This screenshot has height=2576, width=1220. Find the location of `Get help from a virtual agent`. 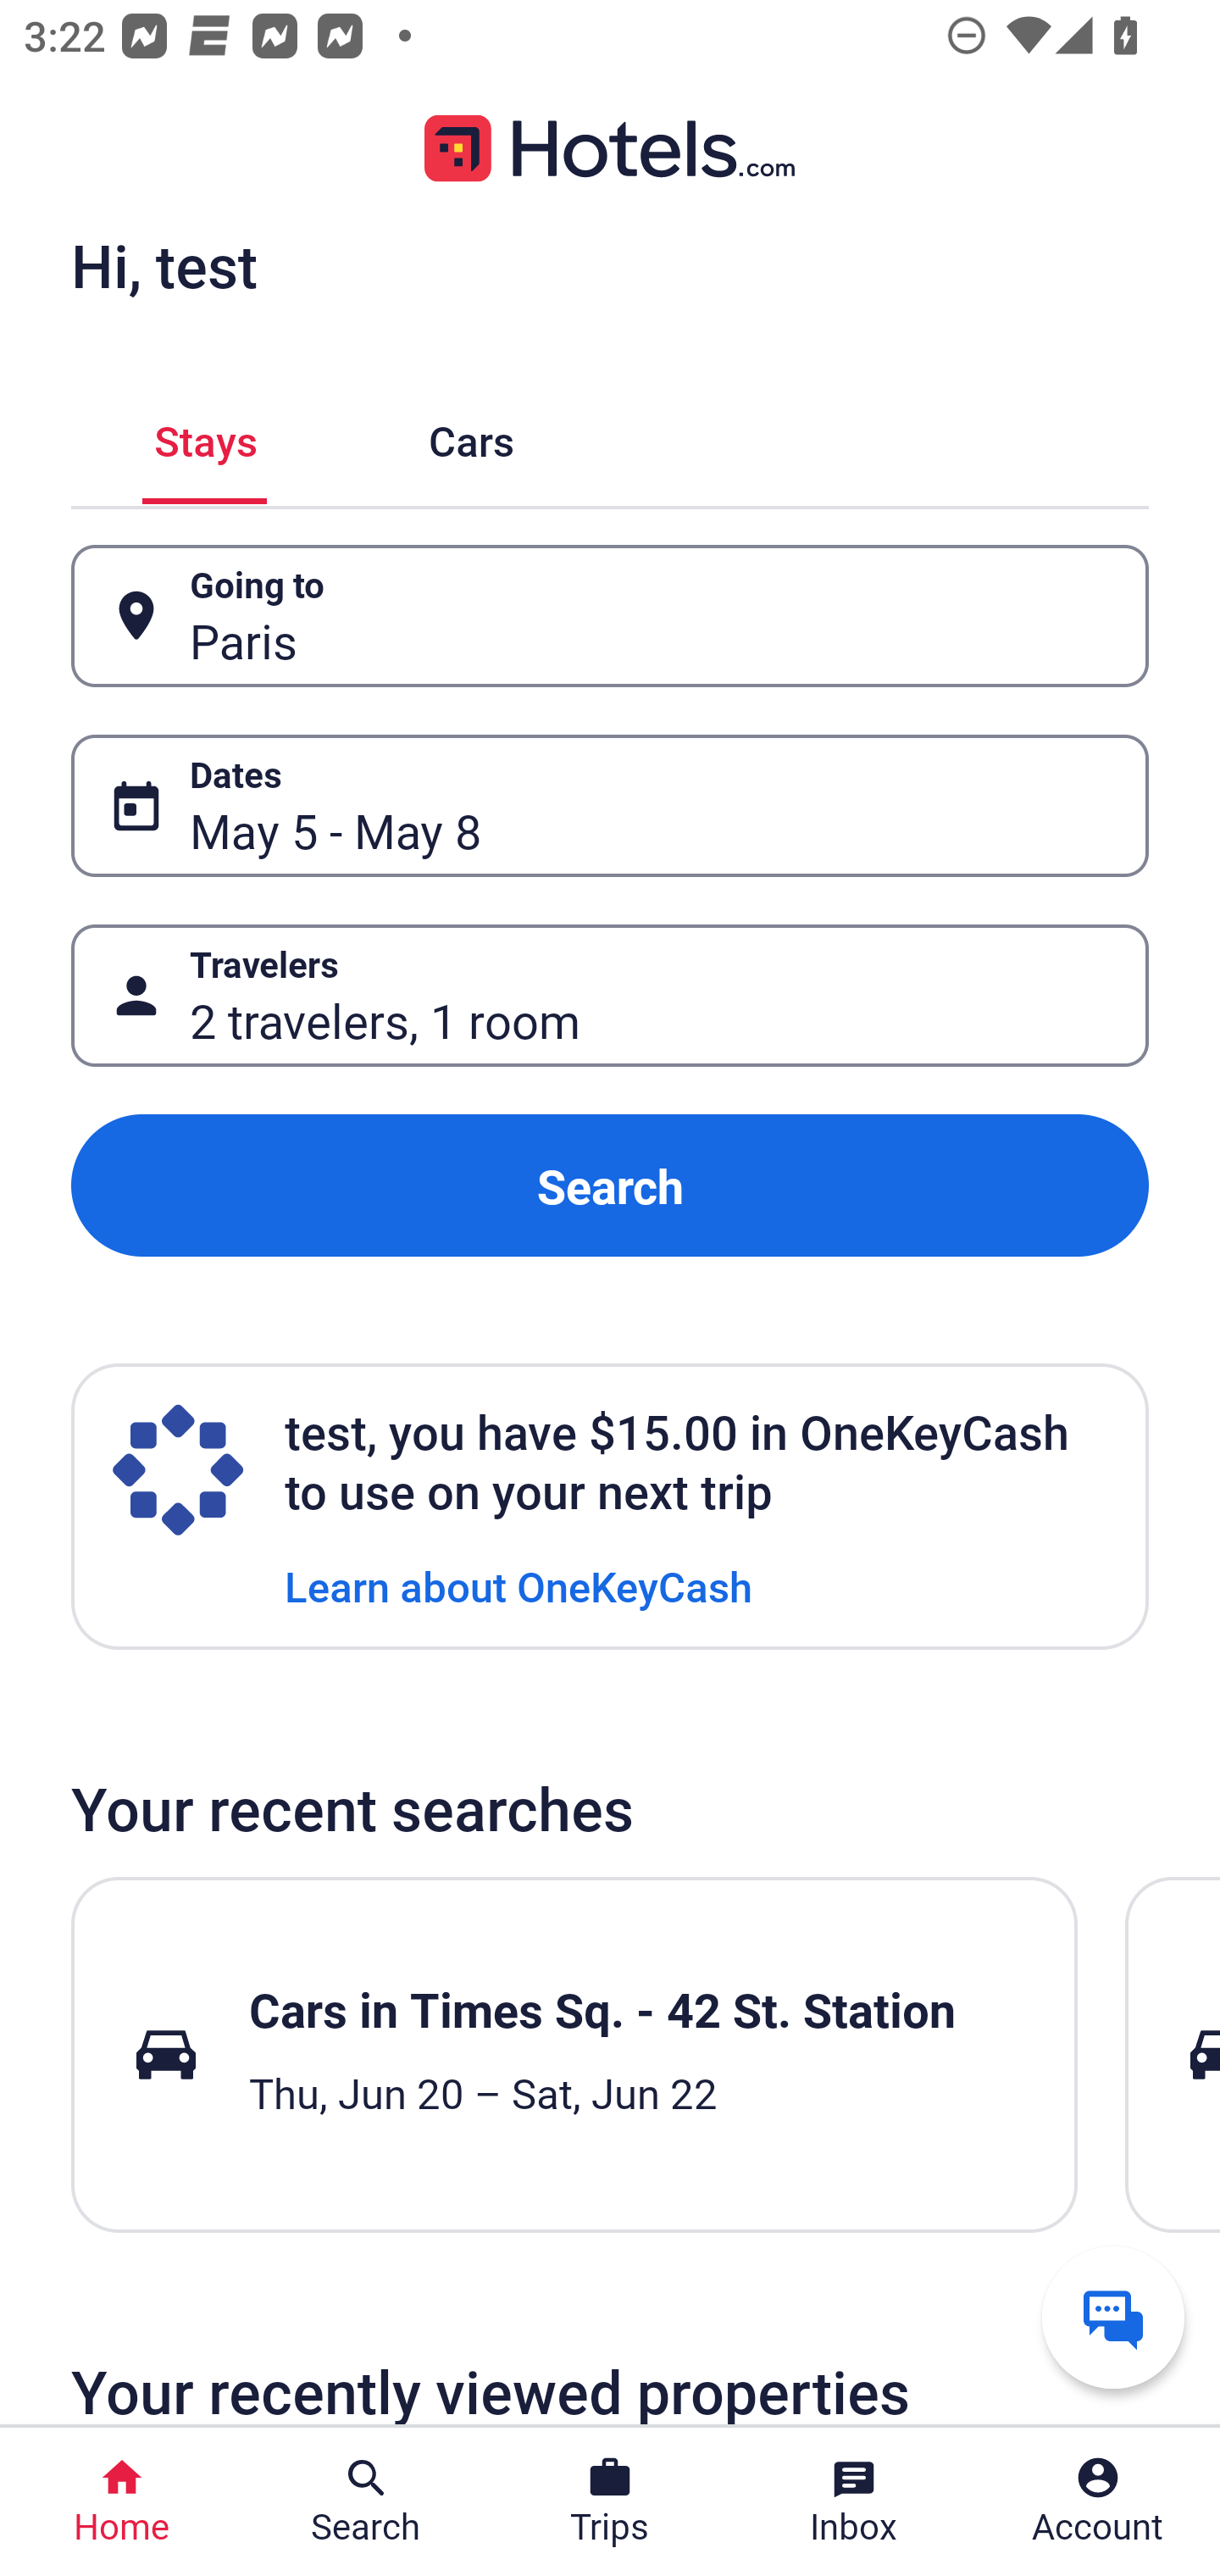

Get help from a virtual agent is located at coordinates (1113, 2317).